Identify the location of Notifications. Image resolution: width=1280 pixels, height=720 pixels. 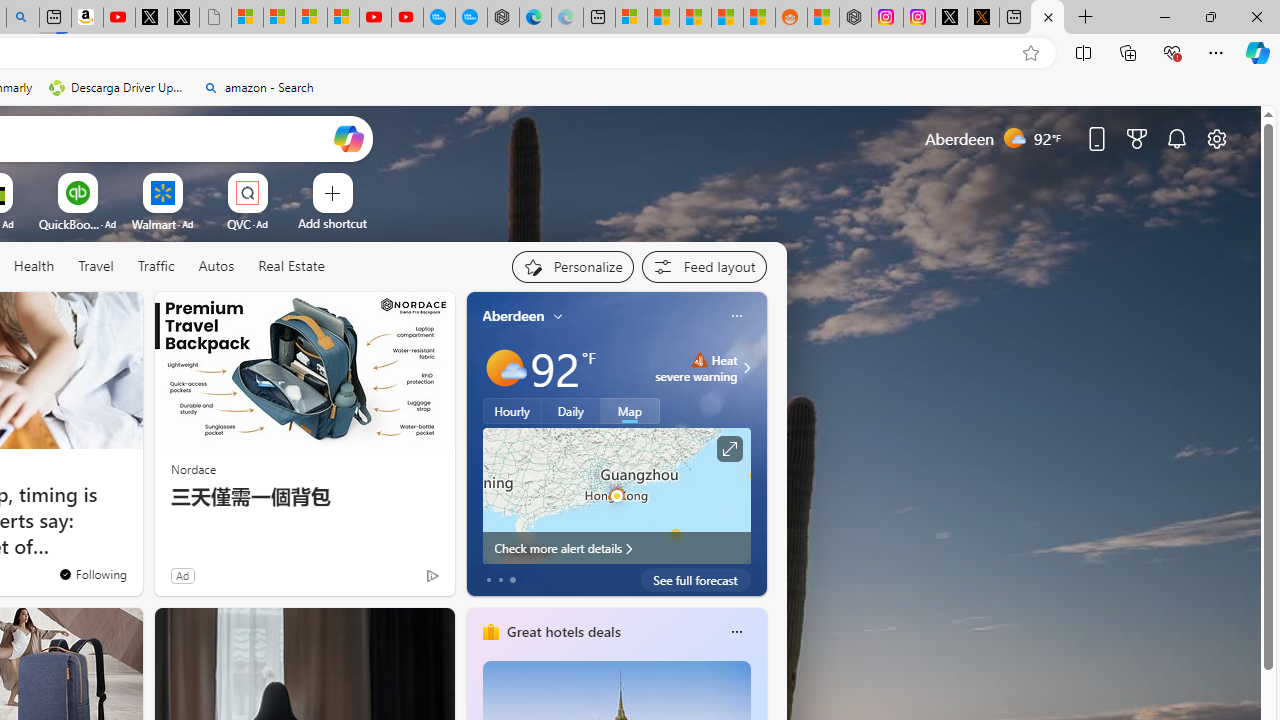
(1176, 138).